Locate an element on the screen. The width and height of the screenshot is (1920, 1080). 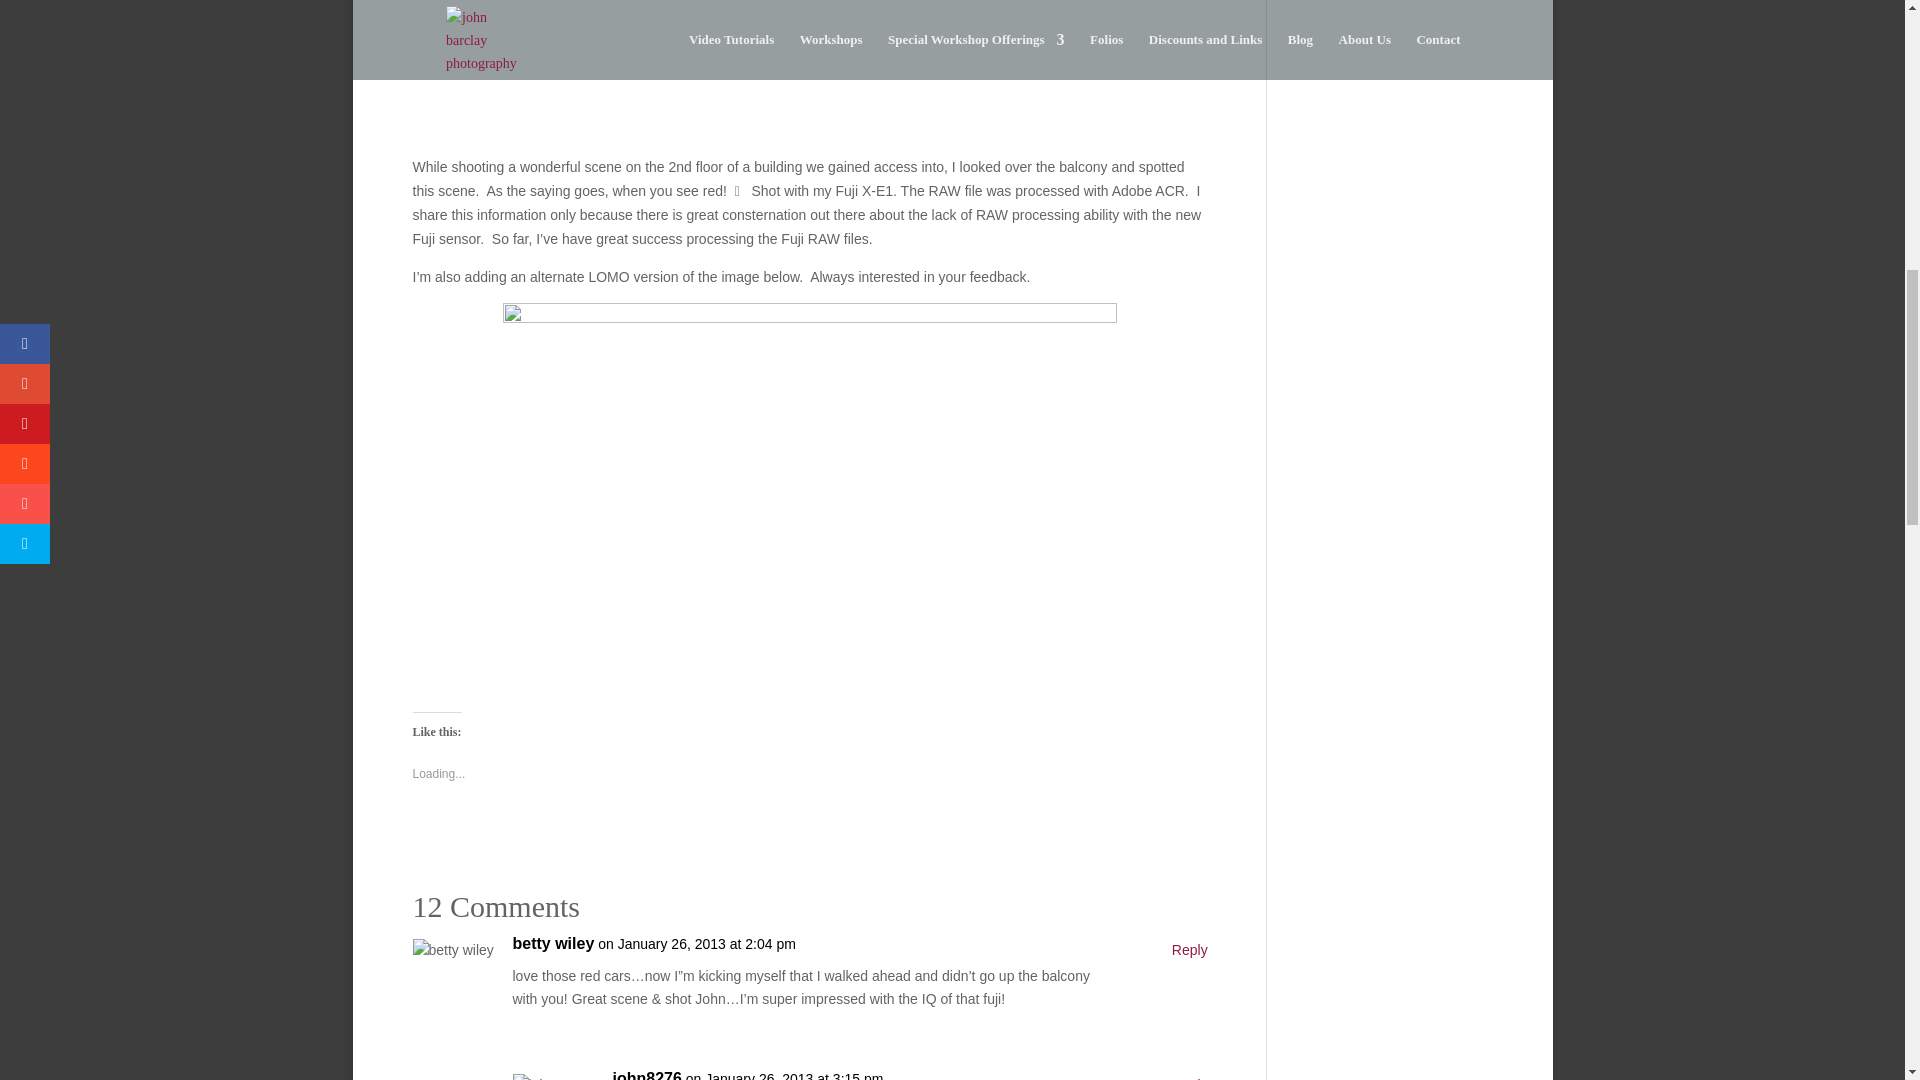
Reply is located at coordinates (1189, 1076).